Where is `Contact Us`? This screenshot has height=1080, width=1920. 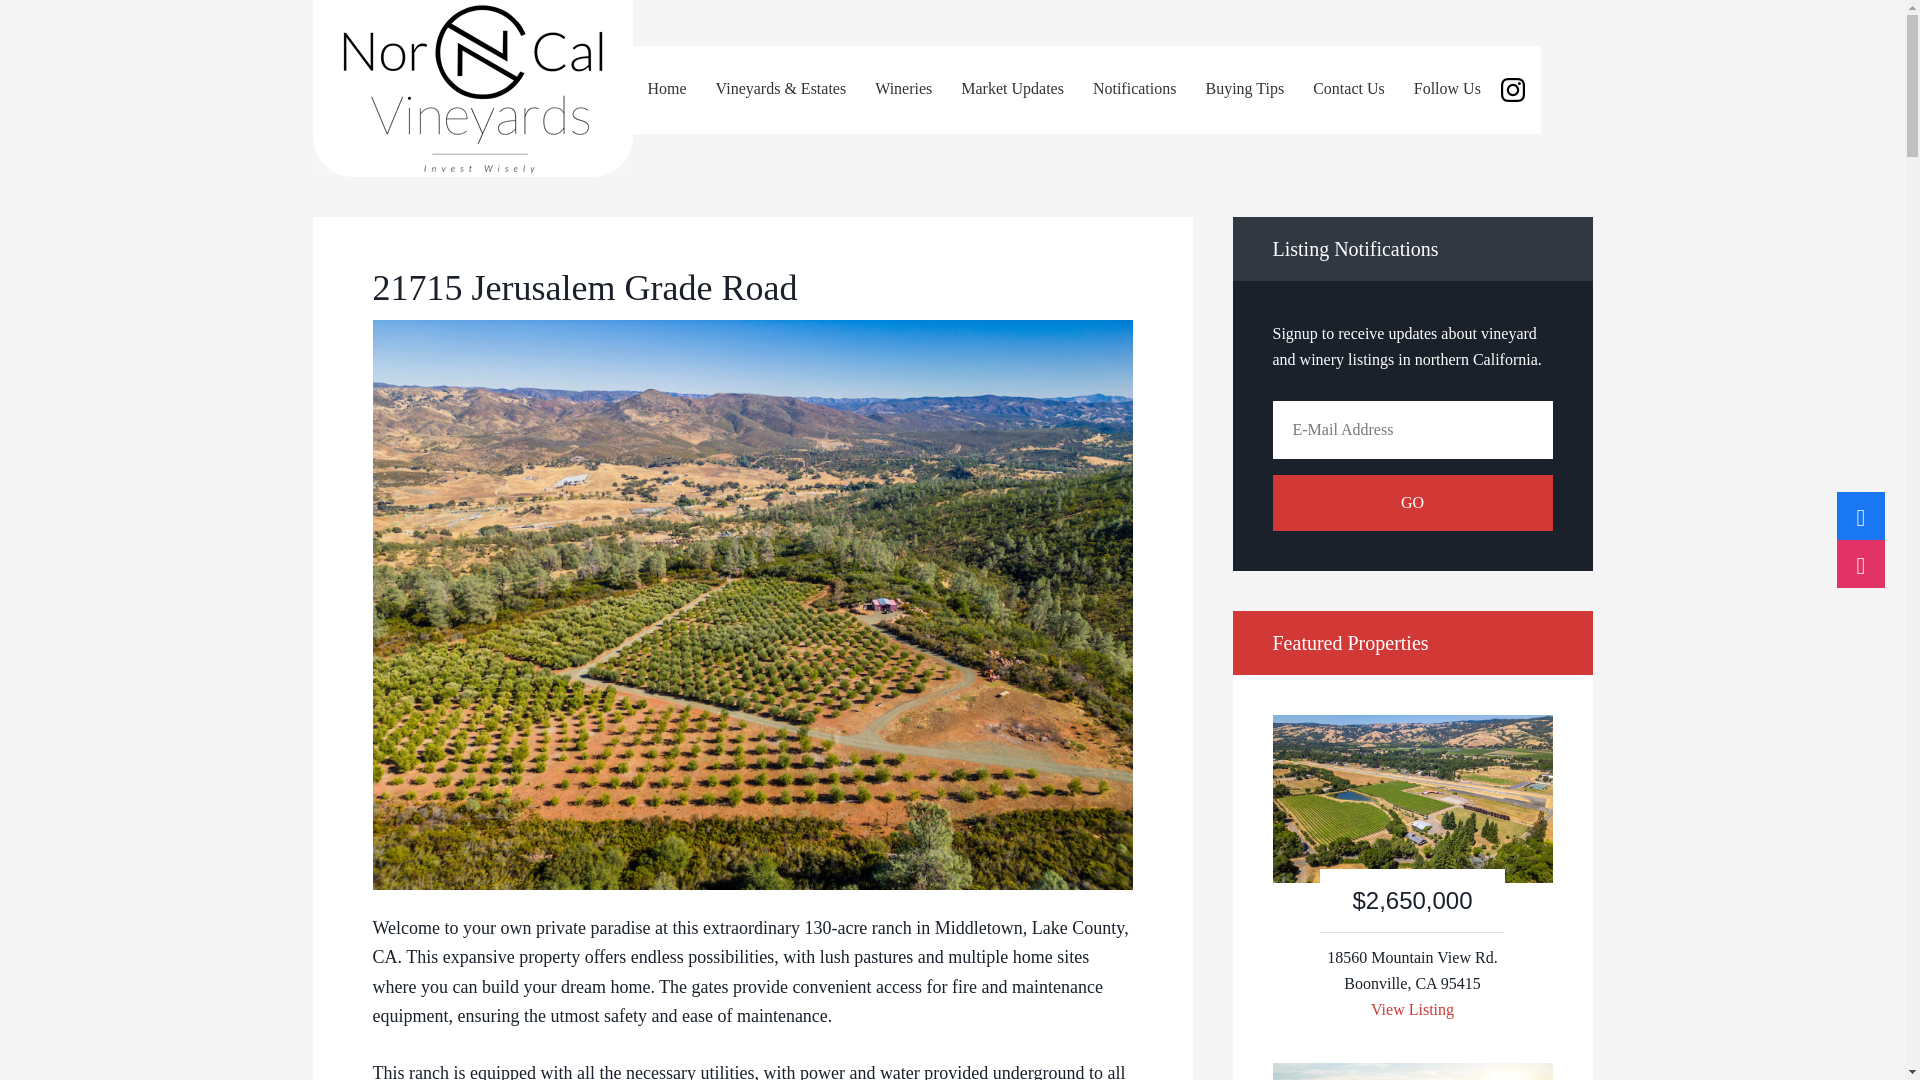 Contact Us is located at coordinates (1348, 88).